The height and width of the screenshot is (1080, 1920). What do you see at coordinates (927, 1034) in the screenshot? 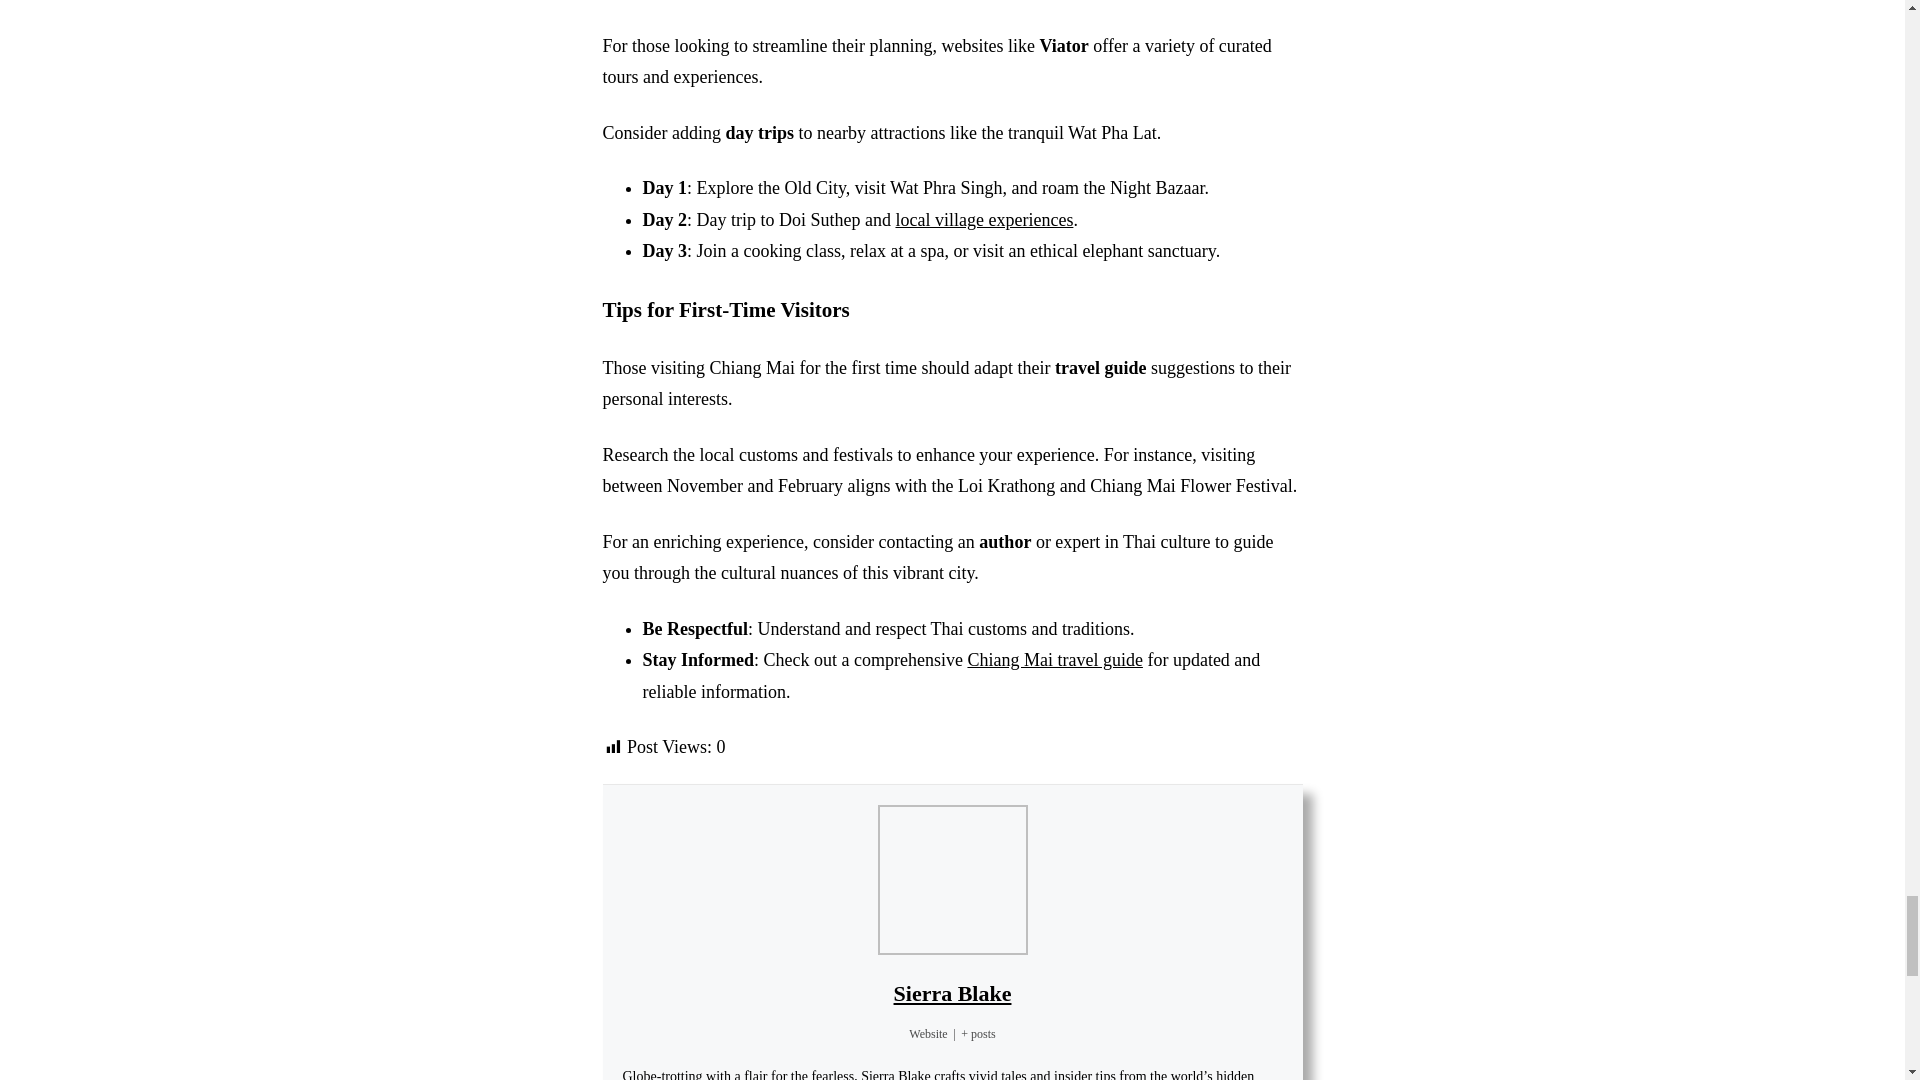
I see `Website` at bounding box center [927, 1034].